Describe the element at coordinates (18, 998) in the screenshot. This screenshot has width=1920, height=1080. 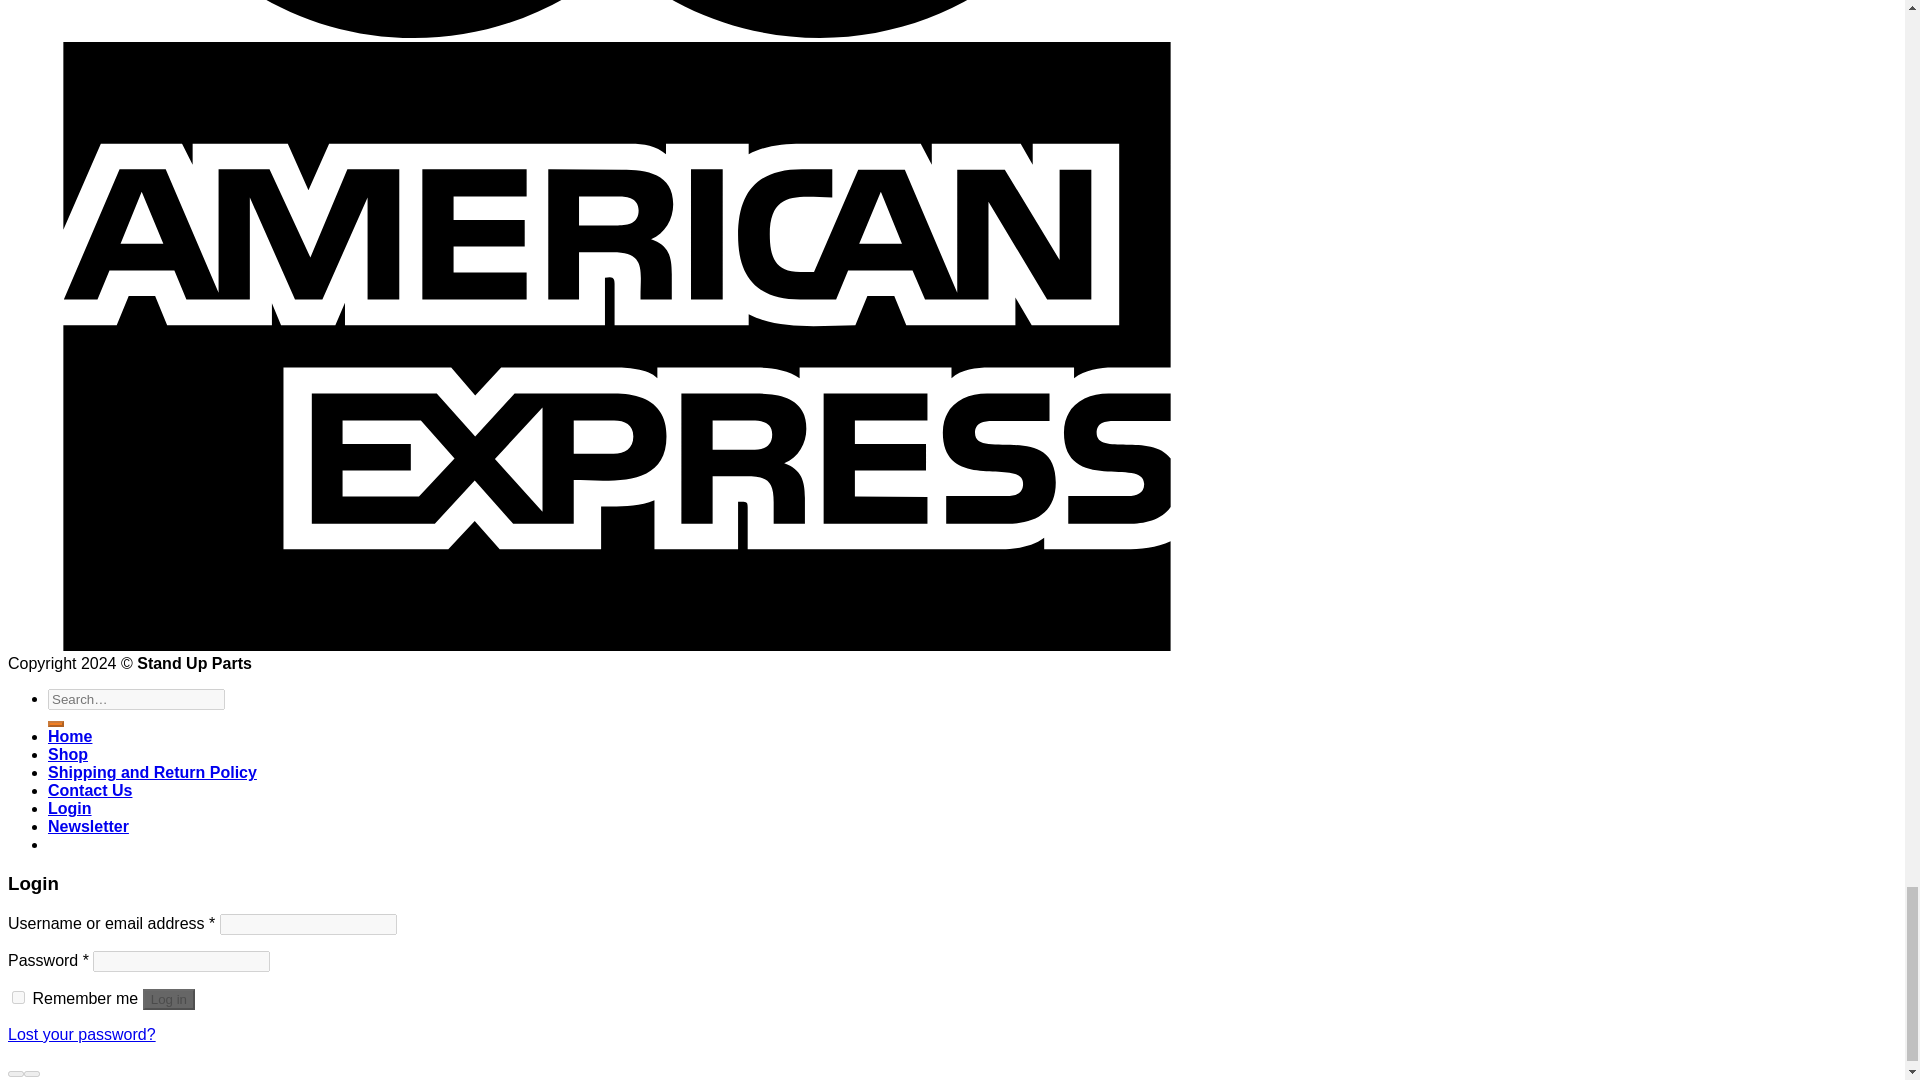
I see `forever` at that location.